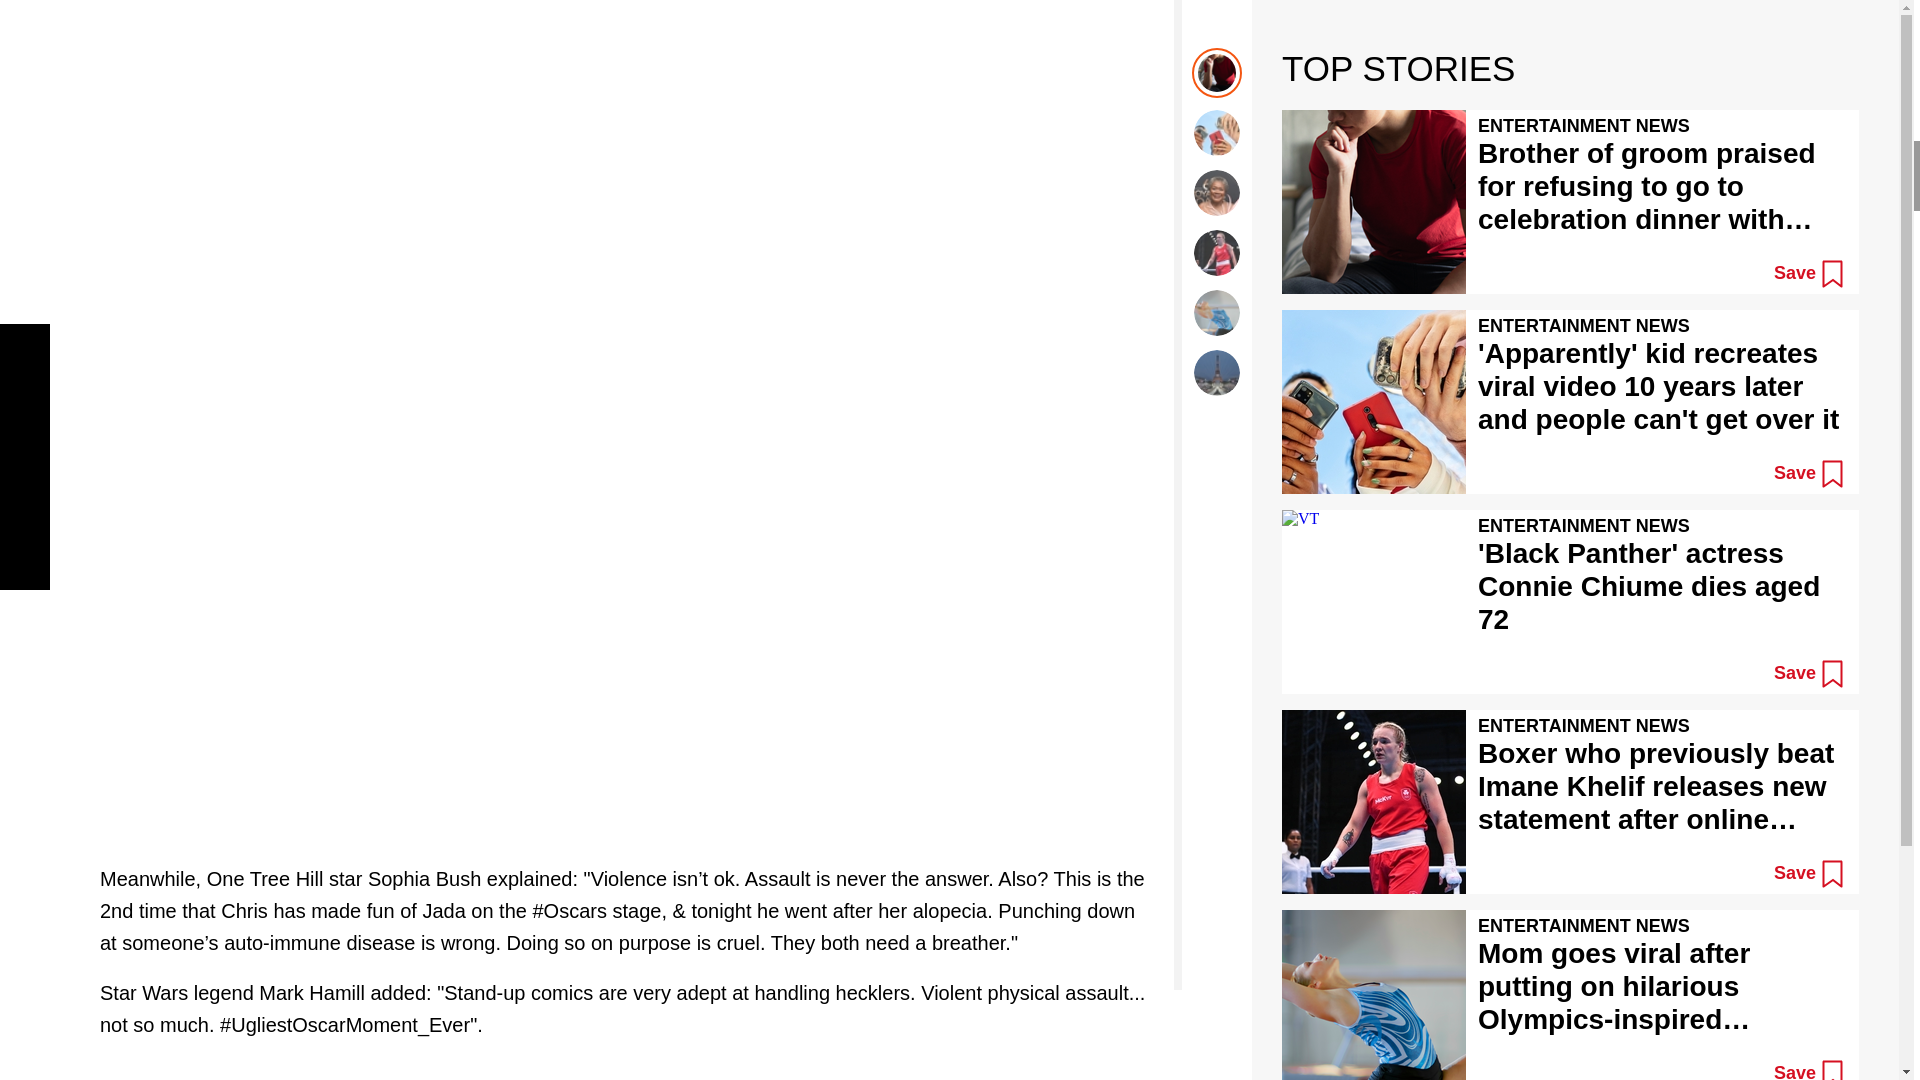  What do you see at coordinates (626, 1074) in the screenshot?
I see `Twitter Tweet` at bounding box center [626, 1074].